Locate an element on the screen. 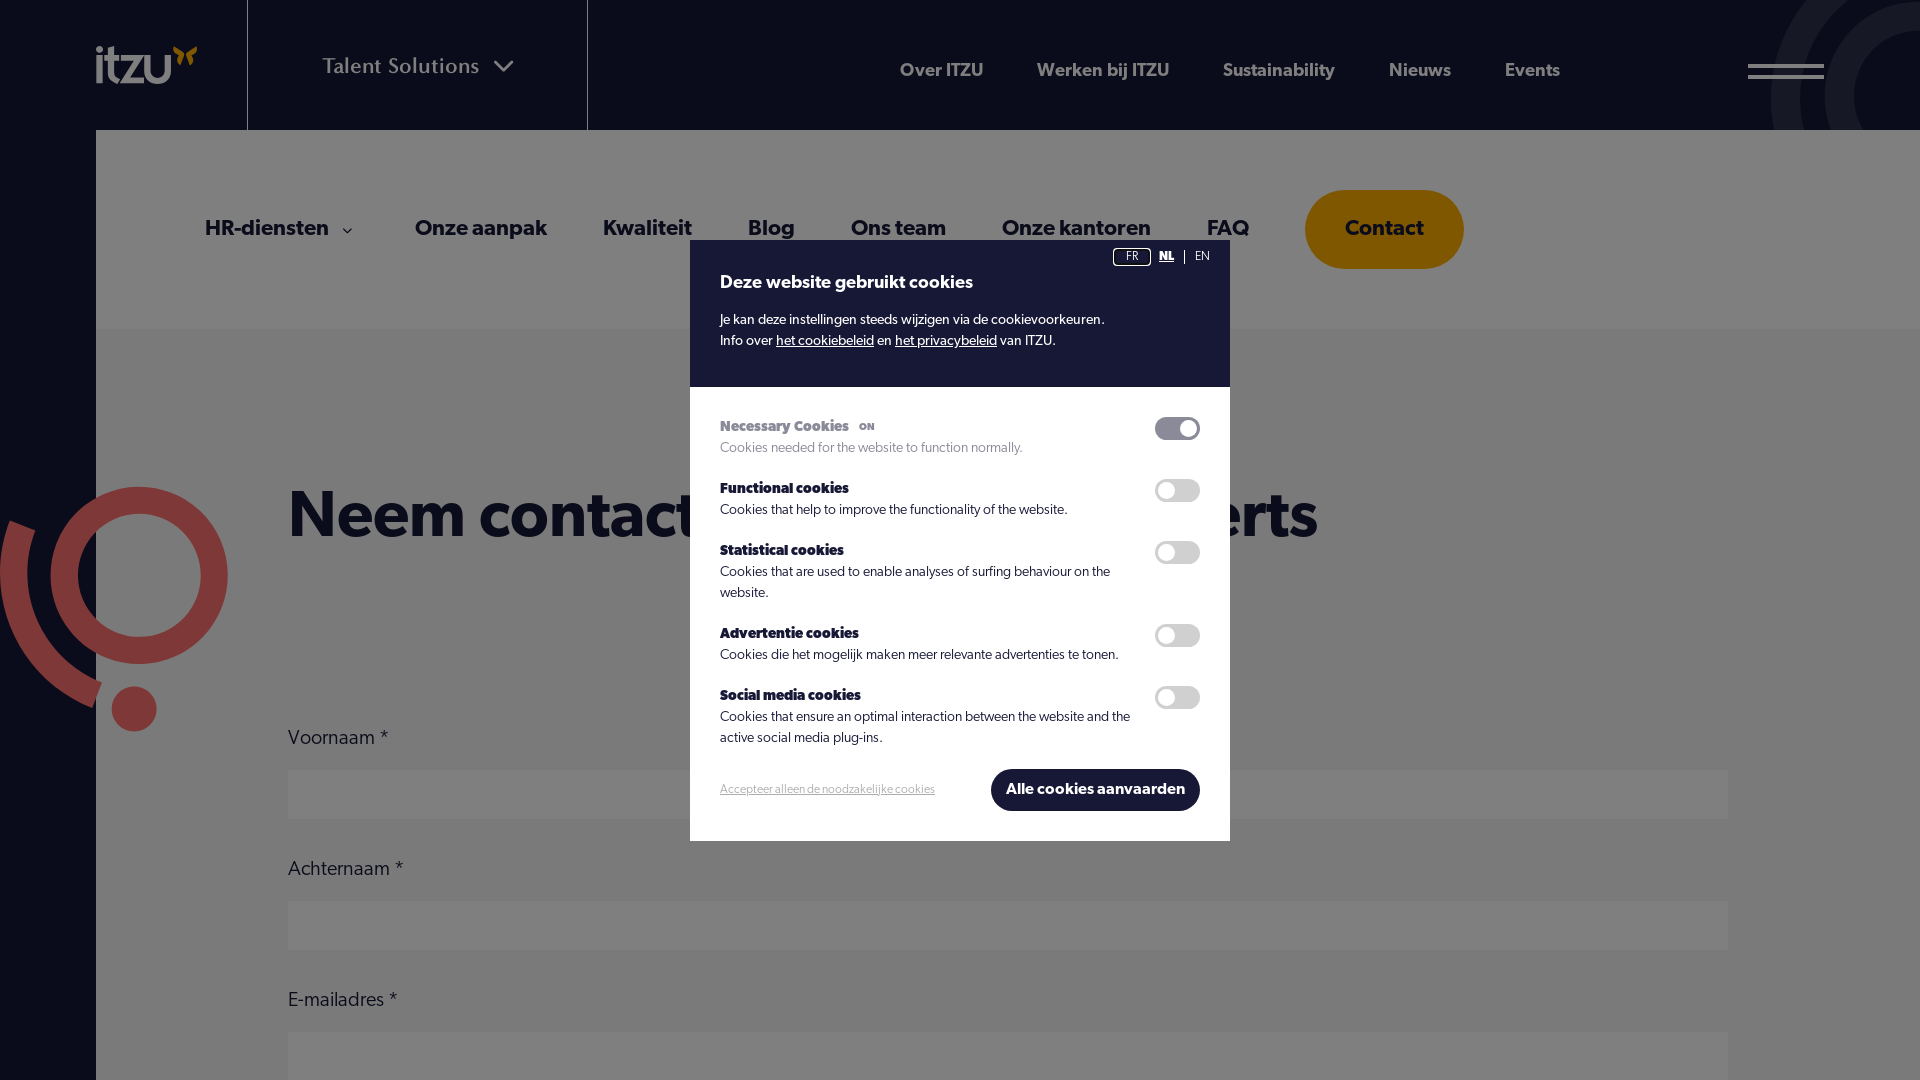  het cookiebeleid is located at coordinates (825, 342).